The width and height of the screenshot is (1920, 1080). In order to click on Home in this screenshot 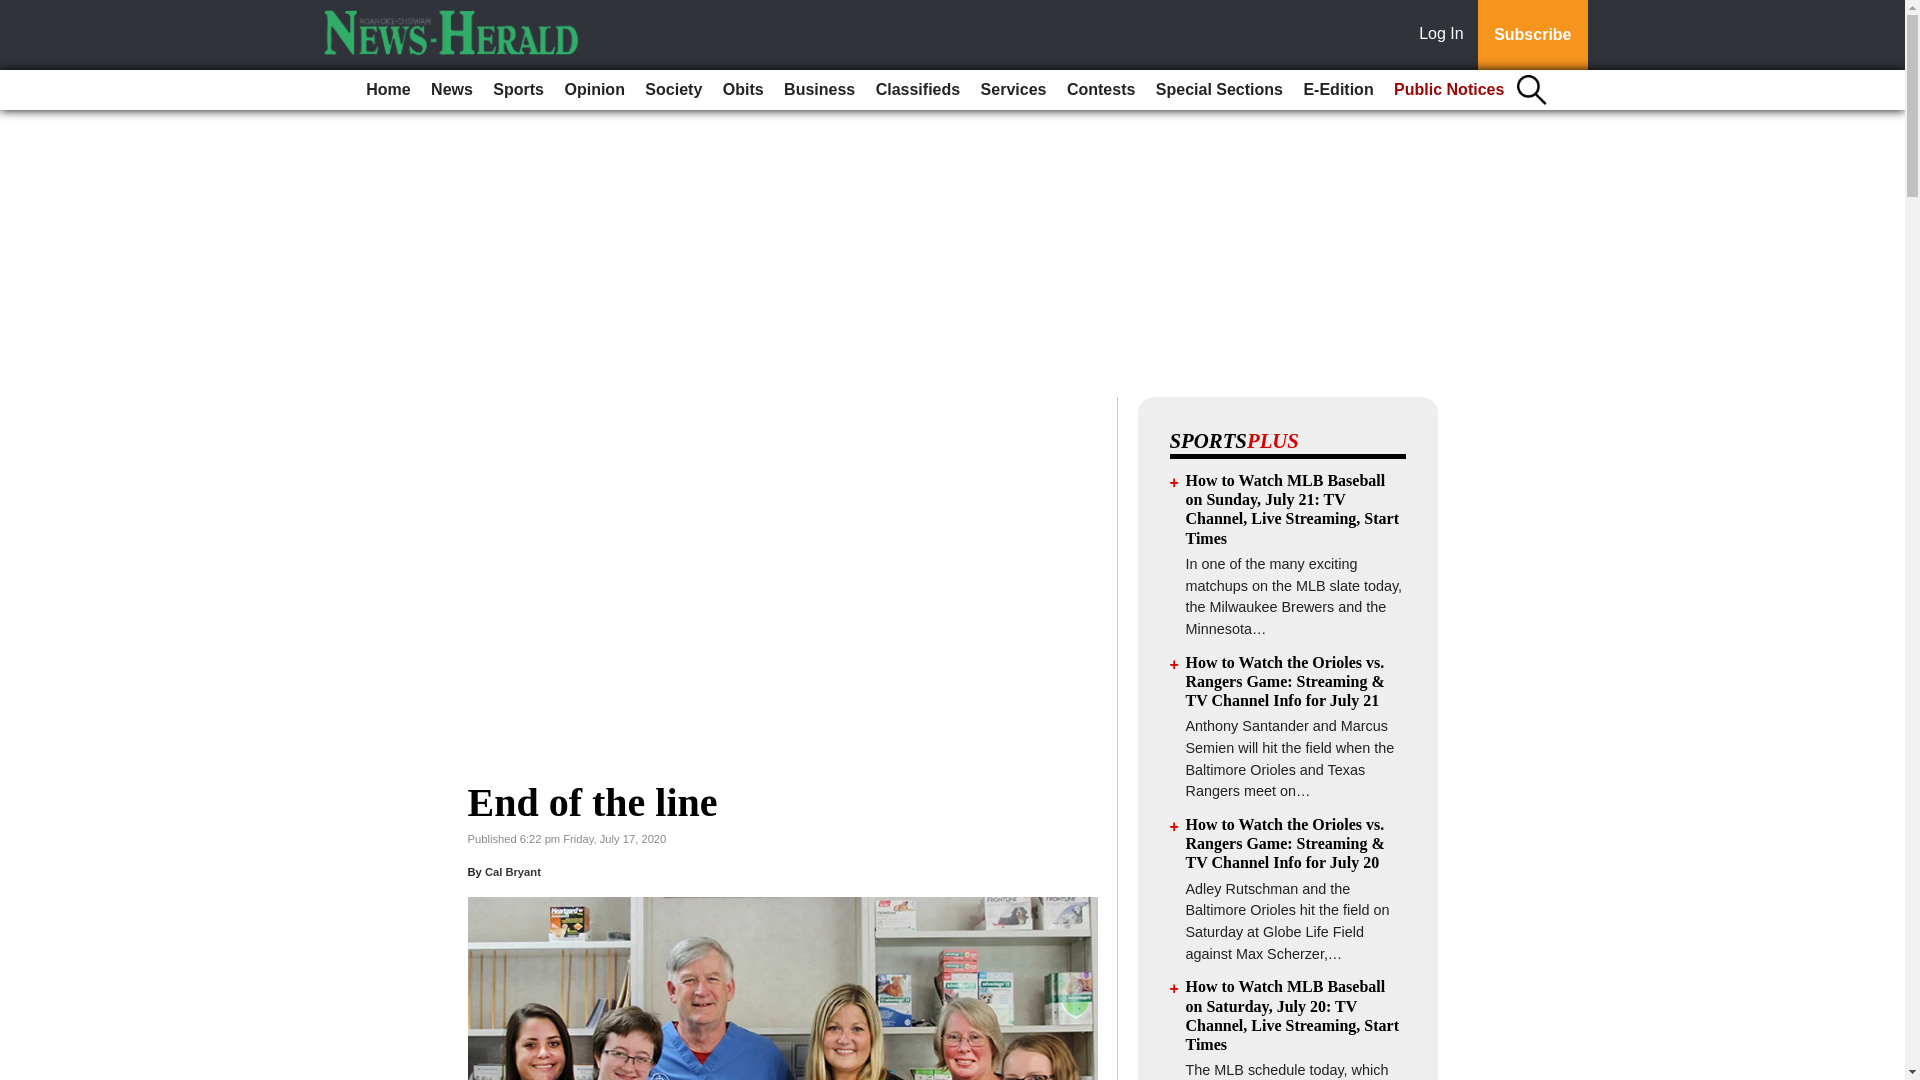, I will do `click(388, 90)`.